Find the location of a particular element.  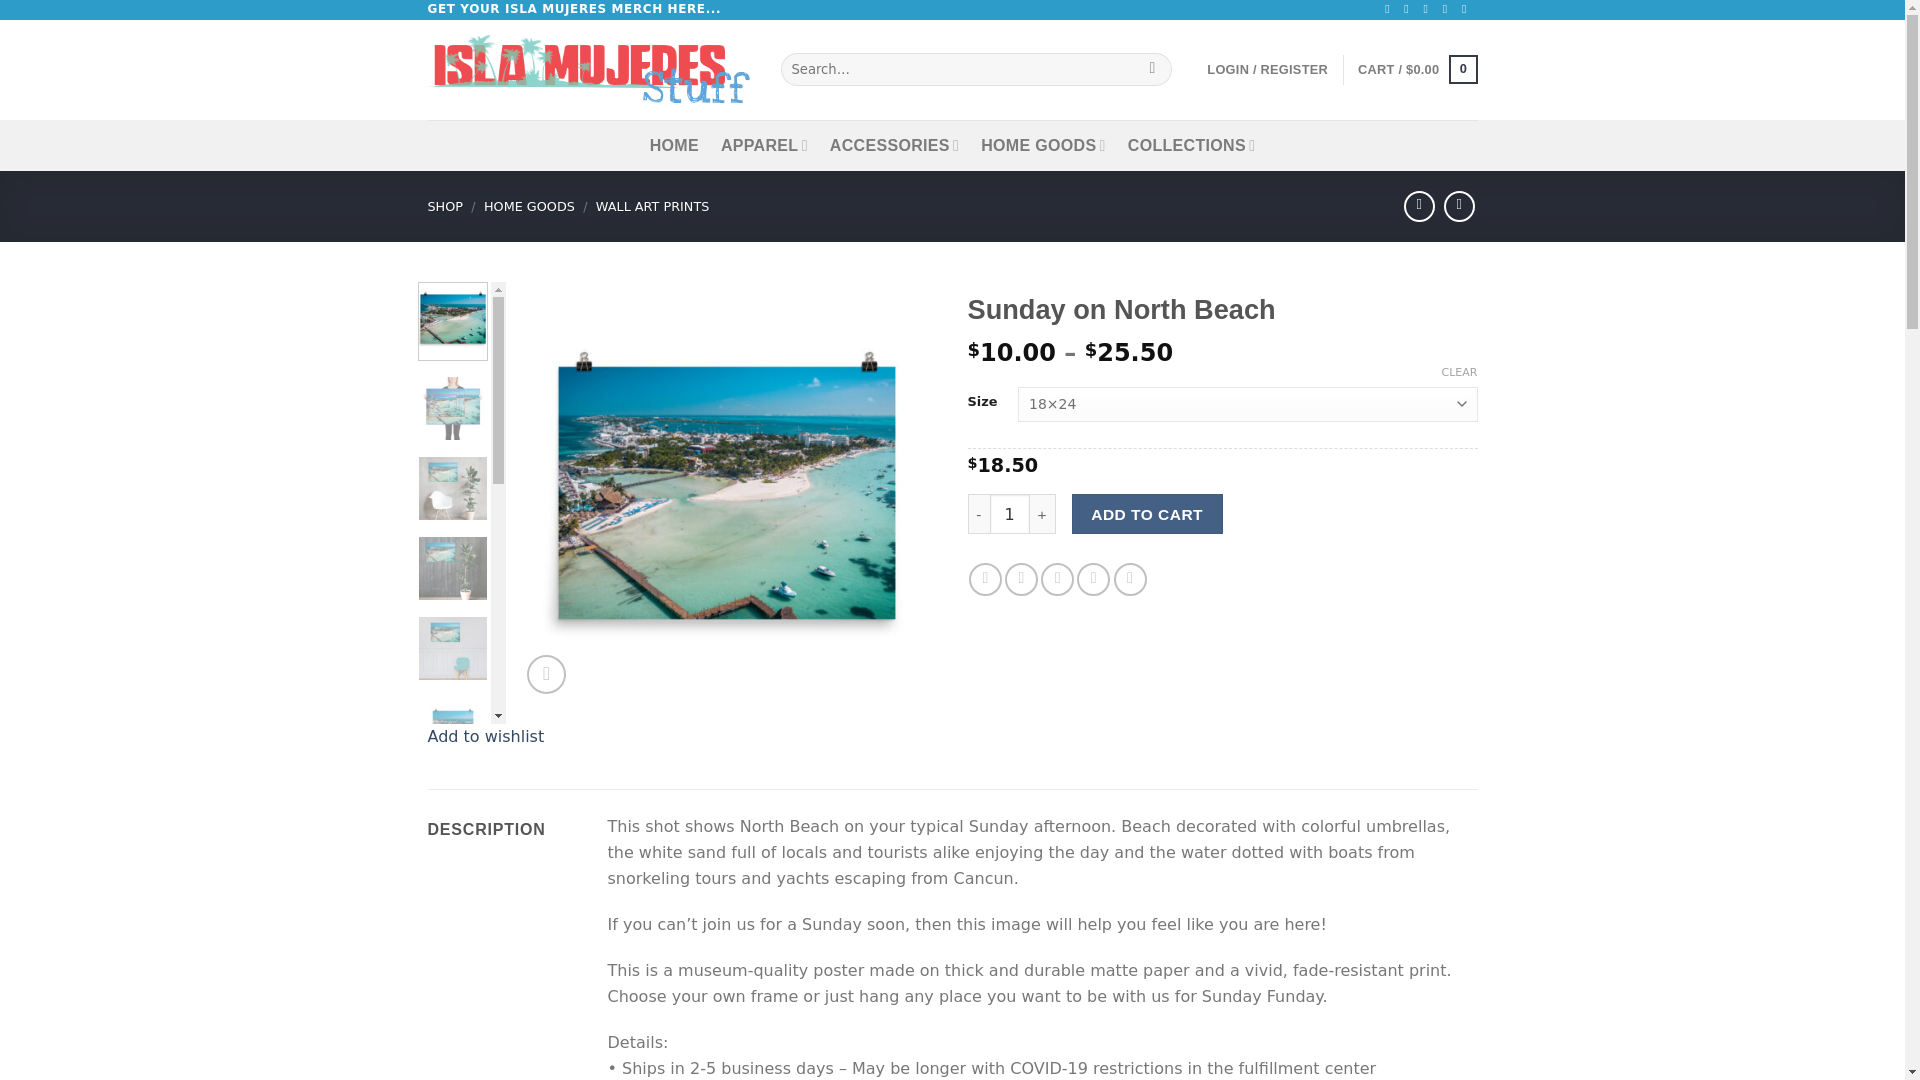

HOME GOODS is located at coordinates (1043, 144).